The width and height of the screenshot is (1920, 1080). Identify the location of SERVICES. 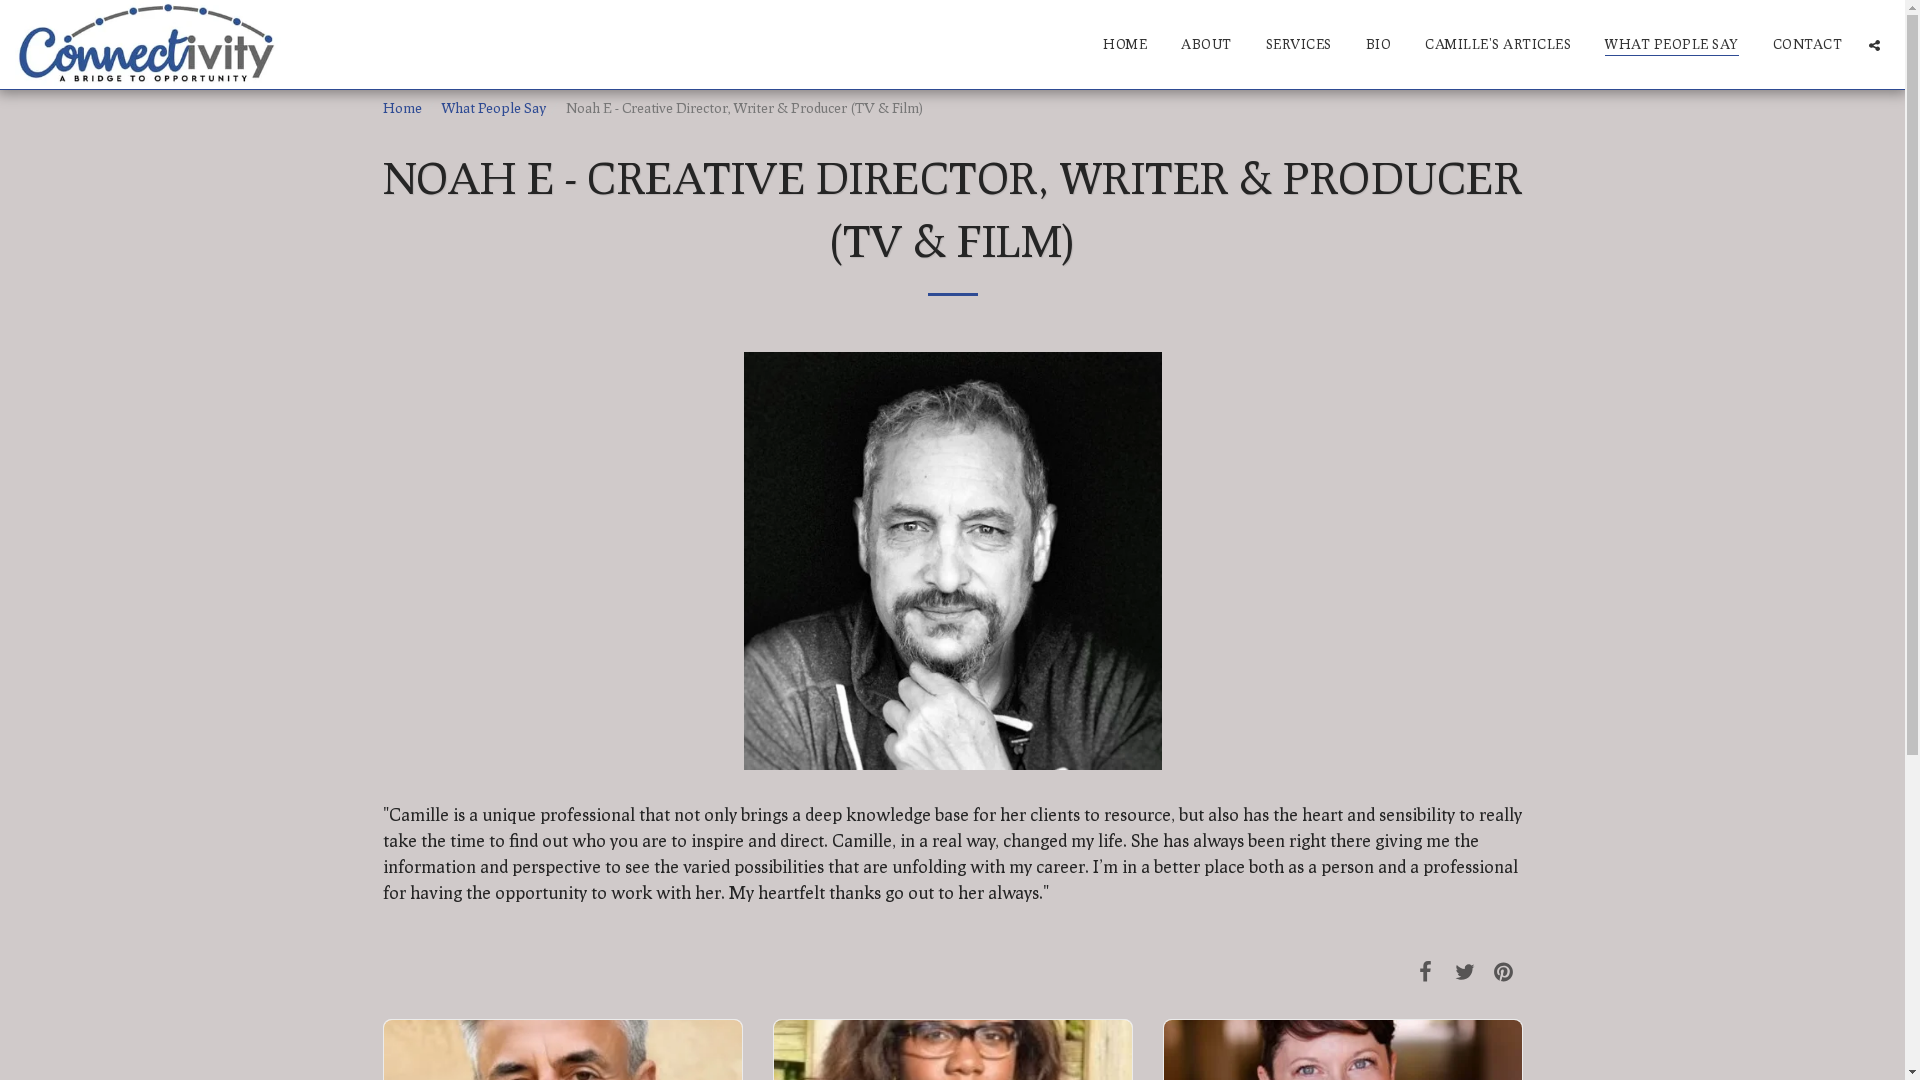
(1299, 44).